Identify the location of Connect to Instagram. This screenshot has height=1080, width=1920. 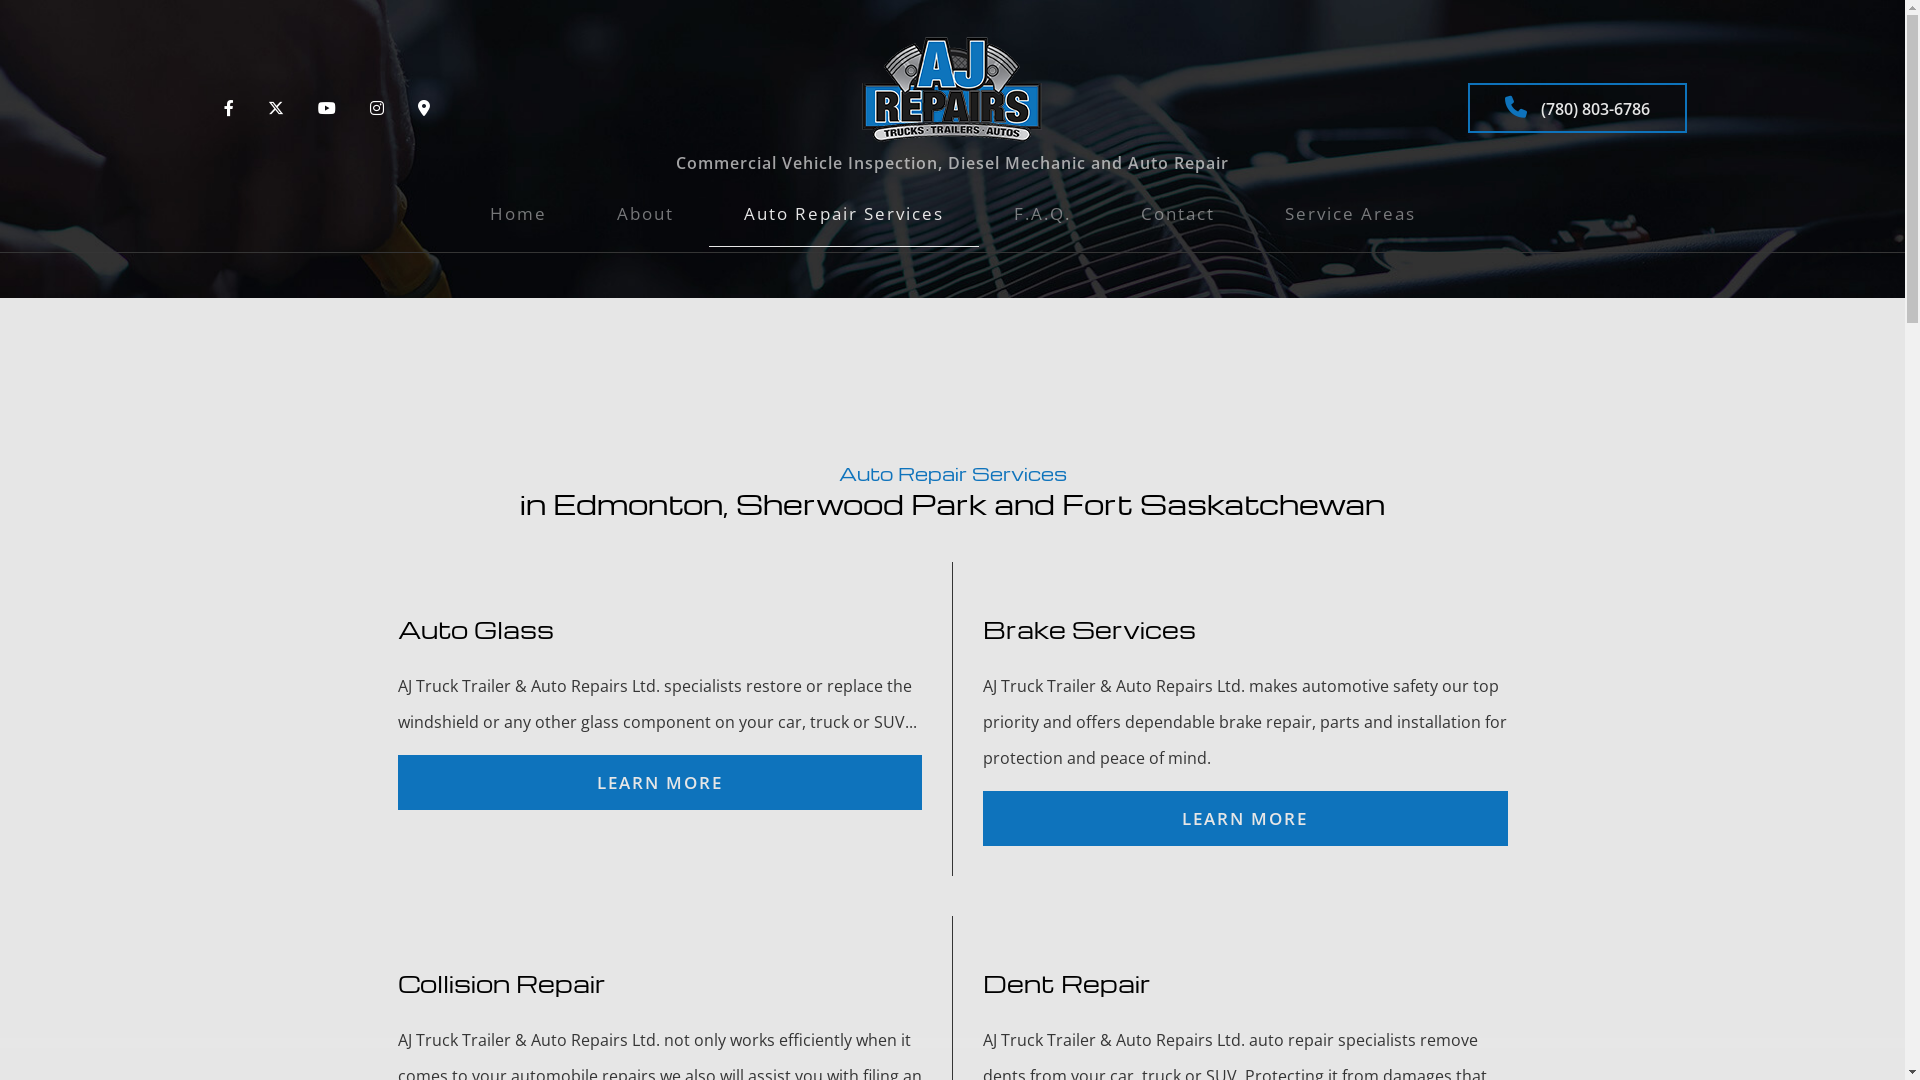
(377, 108).